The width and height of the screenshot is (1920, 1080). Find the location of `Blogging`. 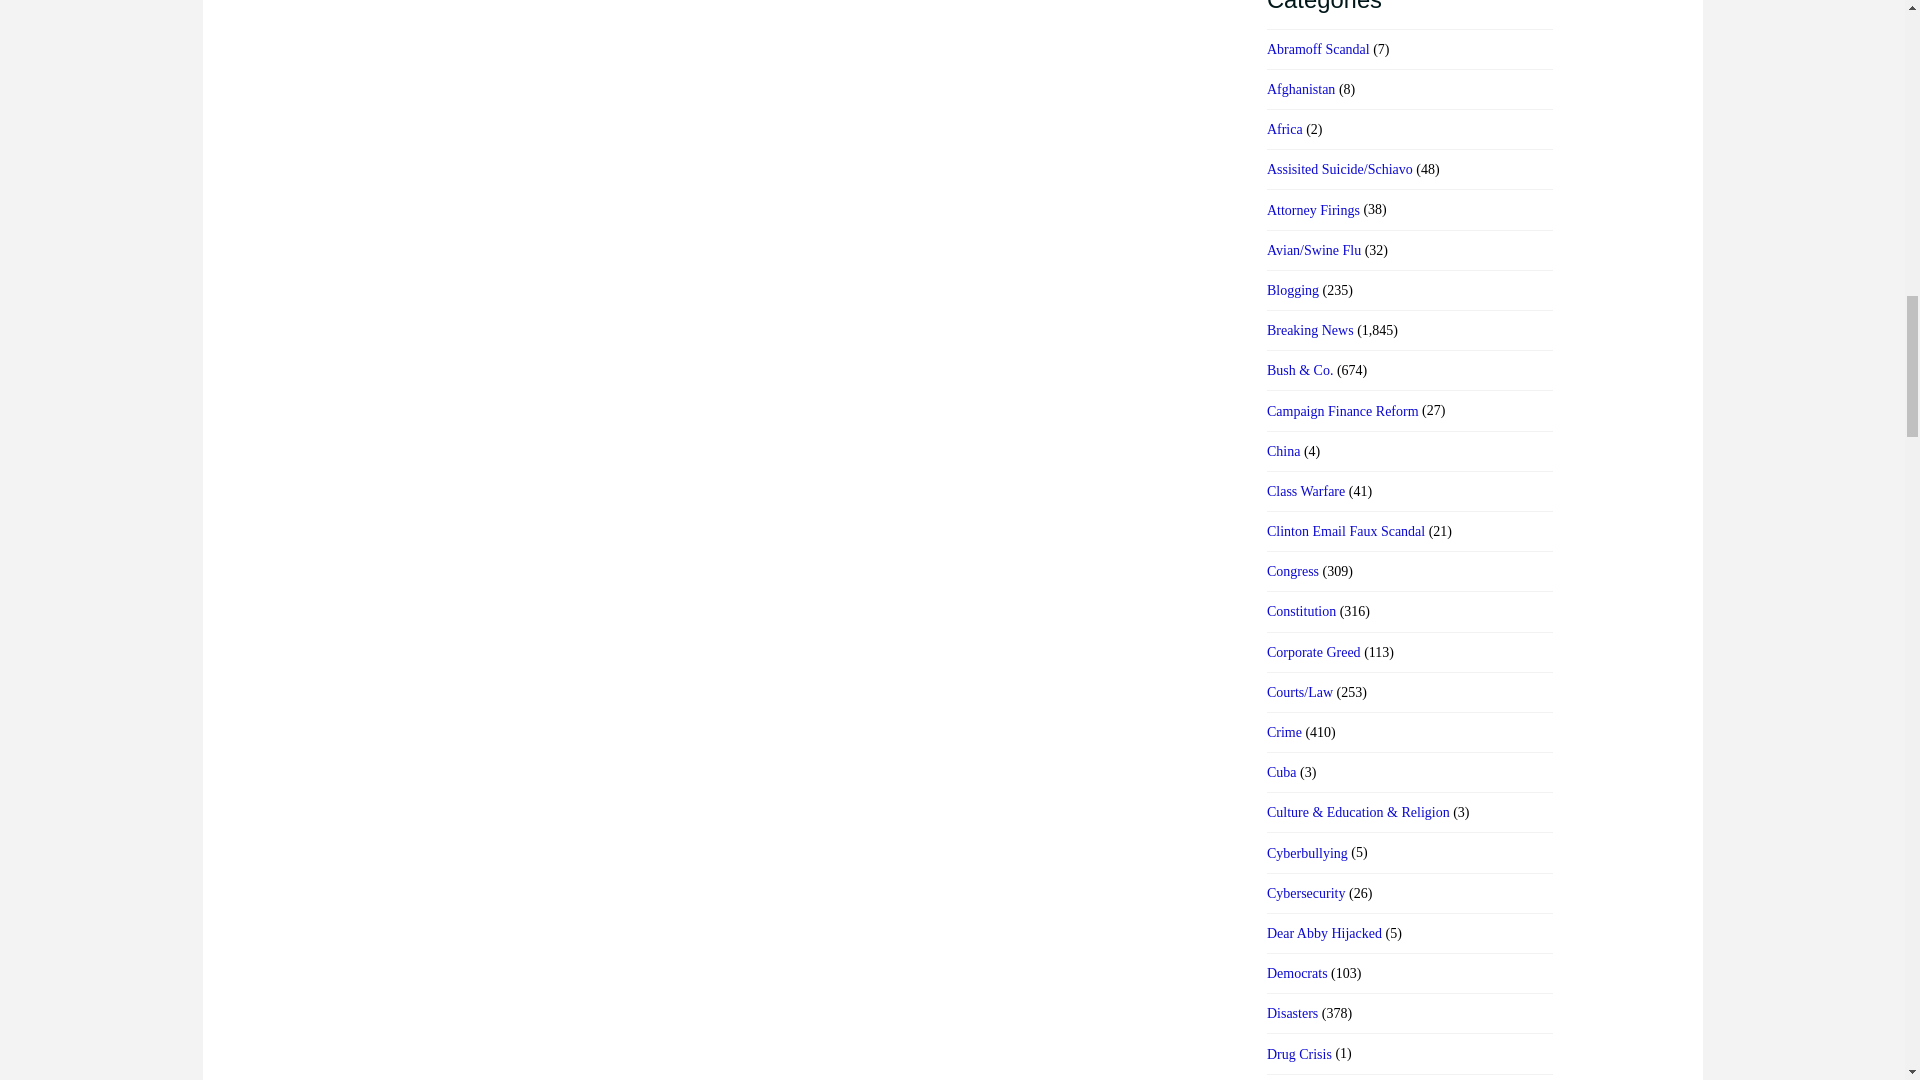

Blogging is located at coordinates (1293, 290).